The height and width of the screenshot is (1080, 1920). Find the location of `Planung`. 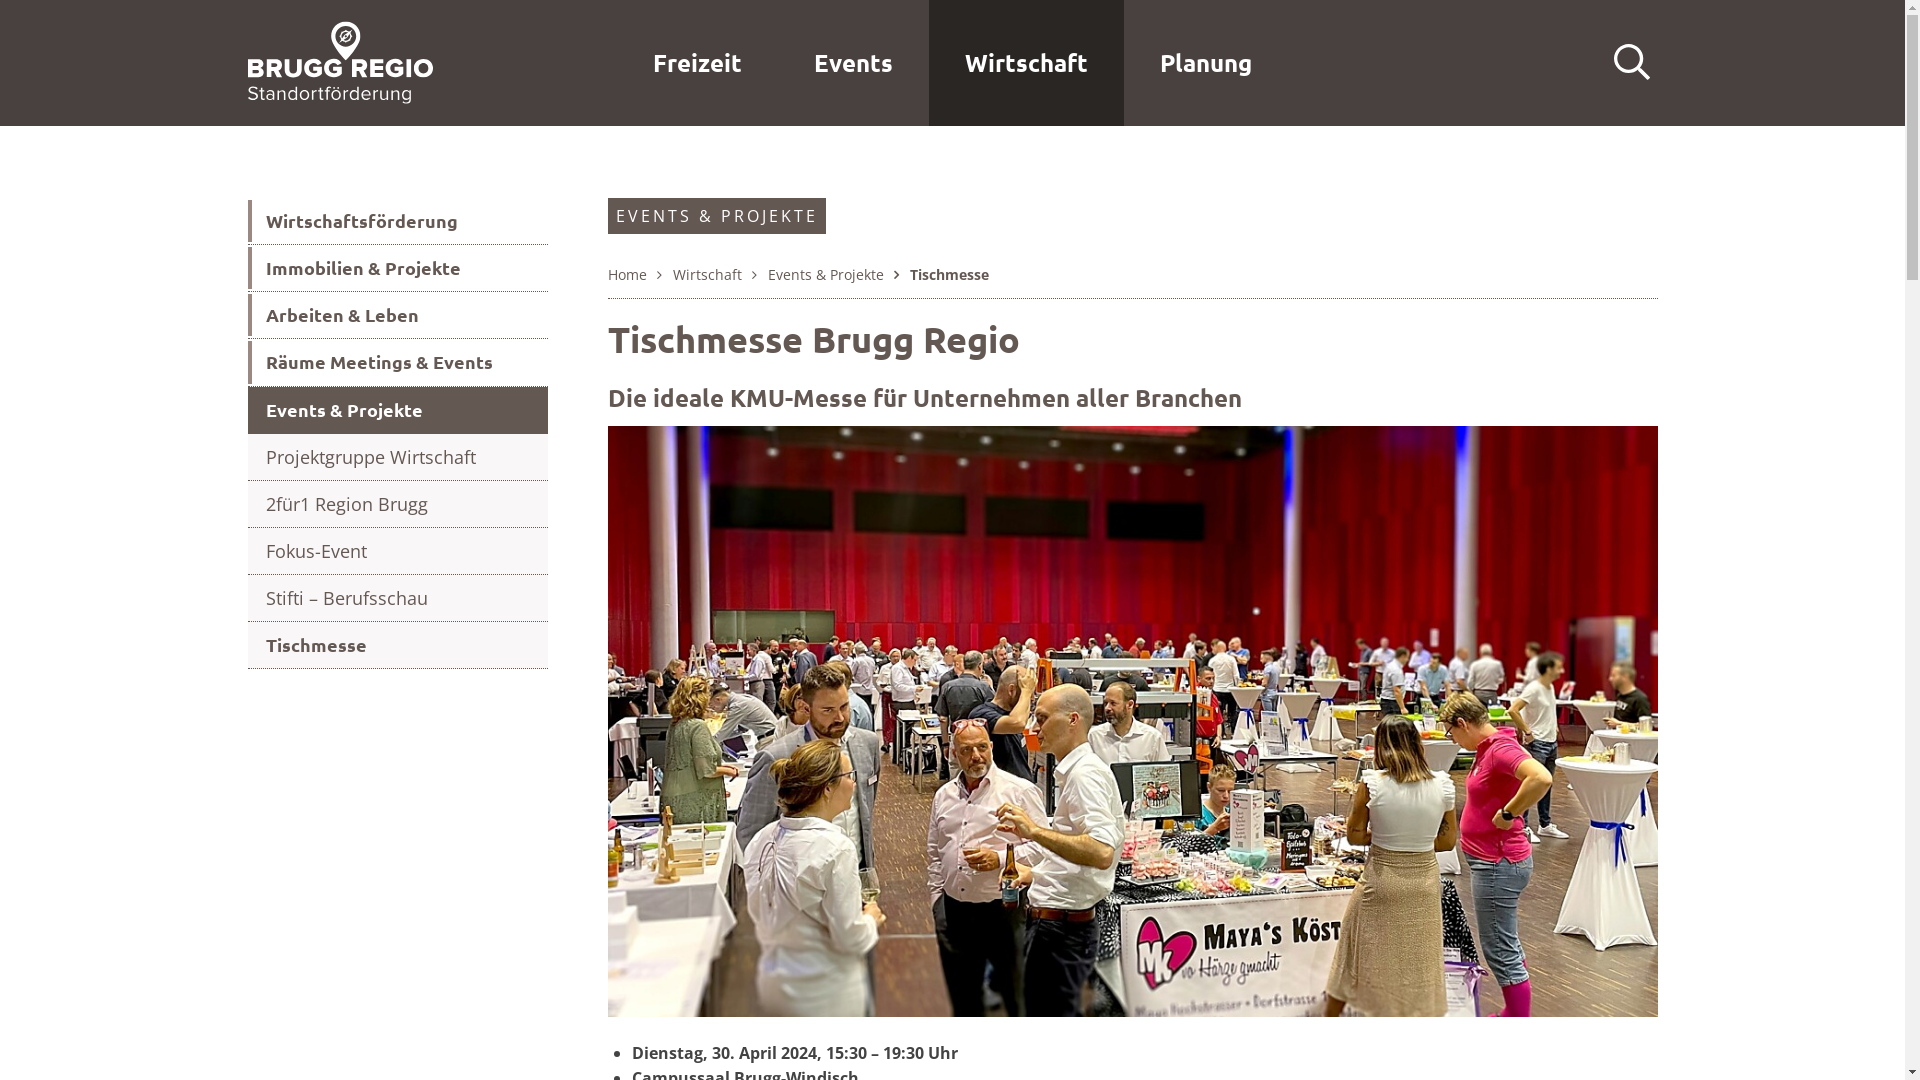

Planung is located at coordinates (1206, 63).